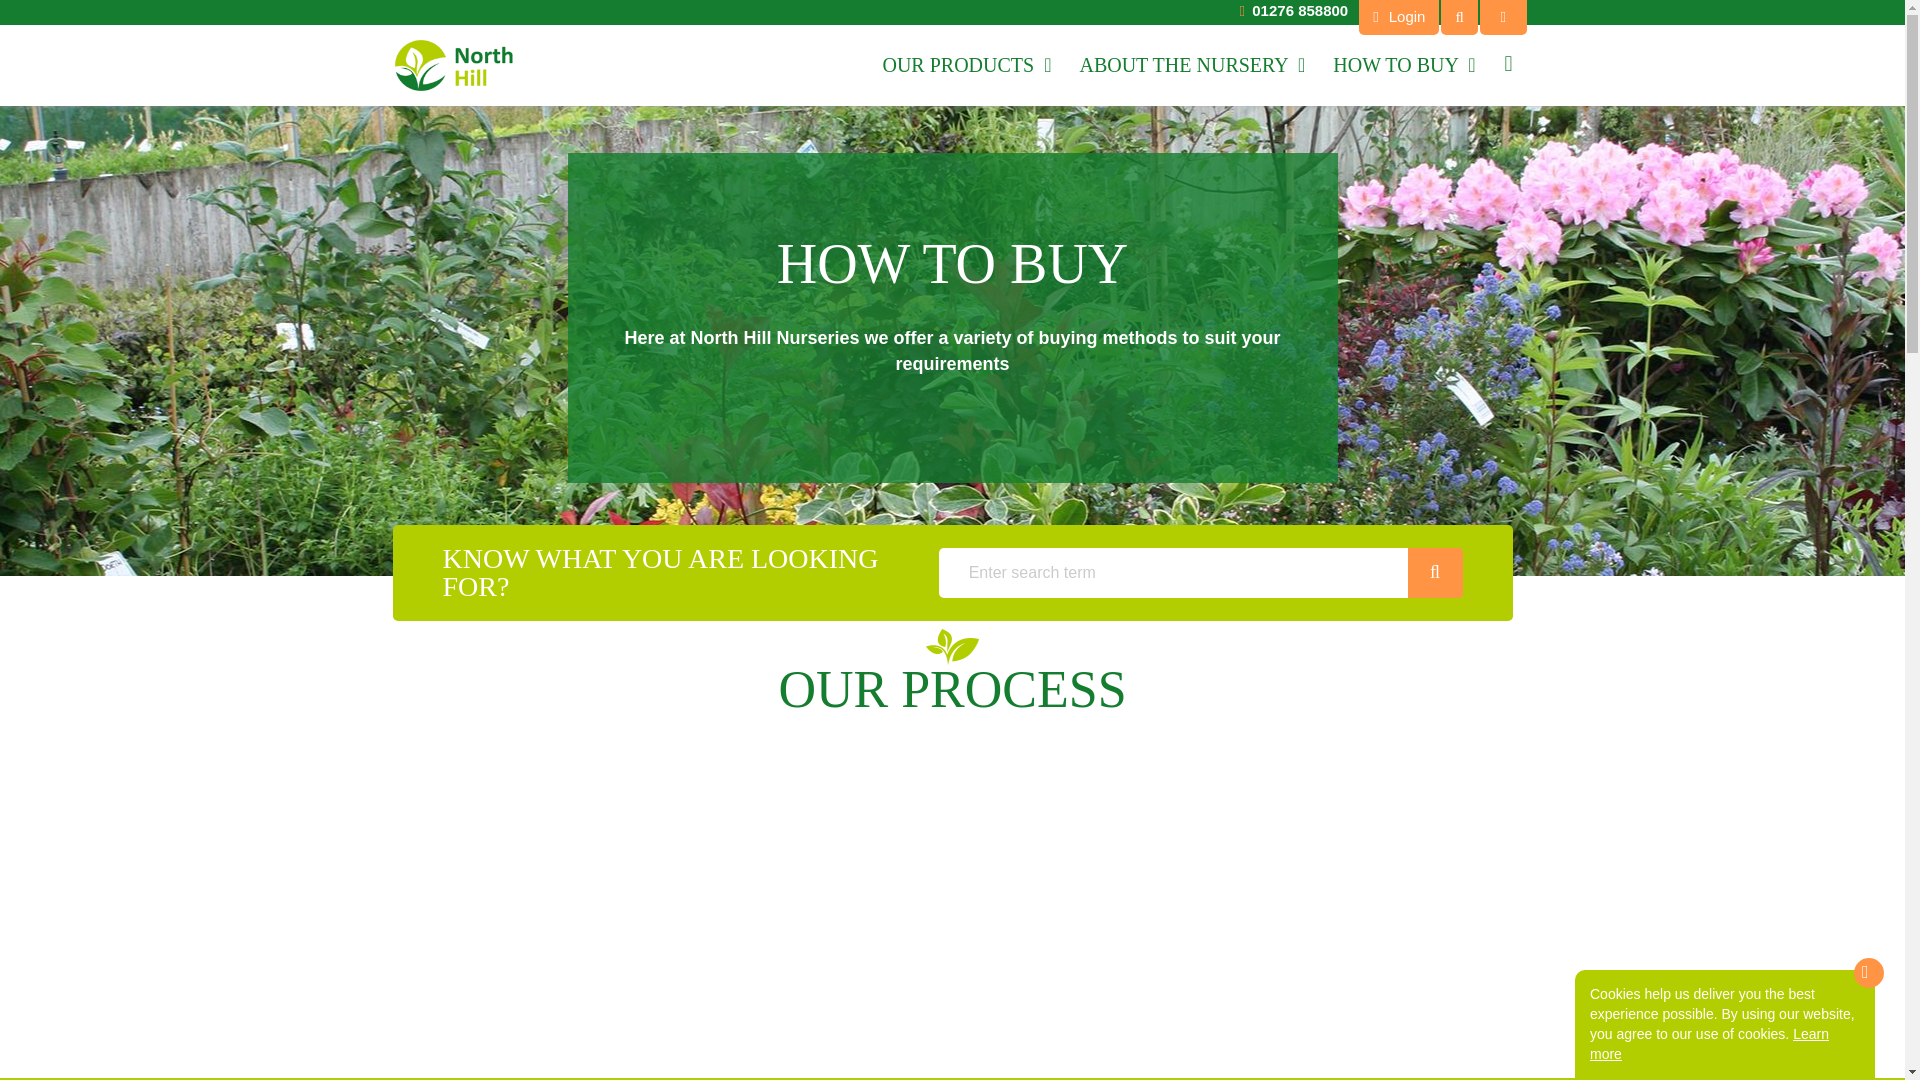 The height and width of the screenshot is (1080, 1920). I want to click on Login, so click(1398, 17).